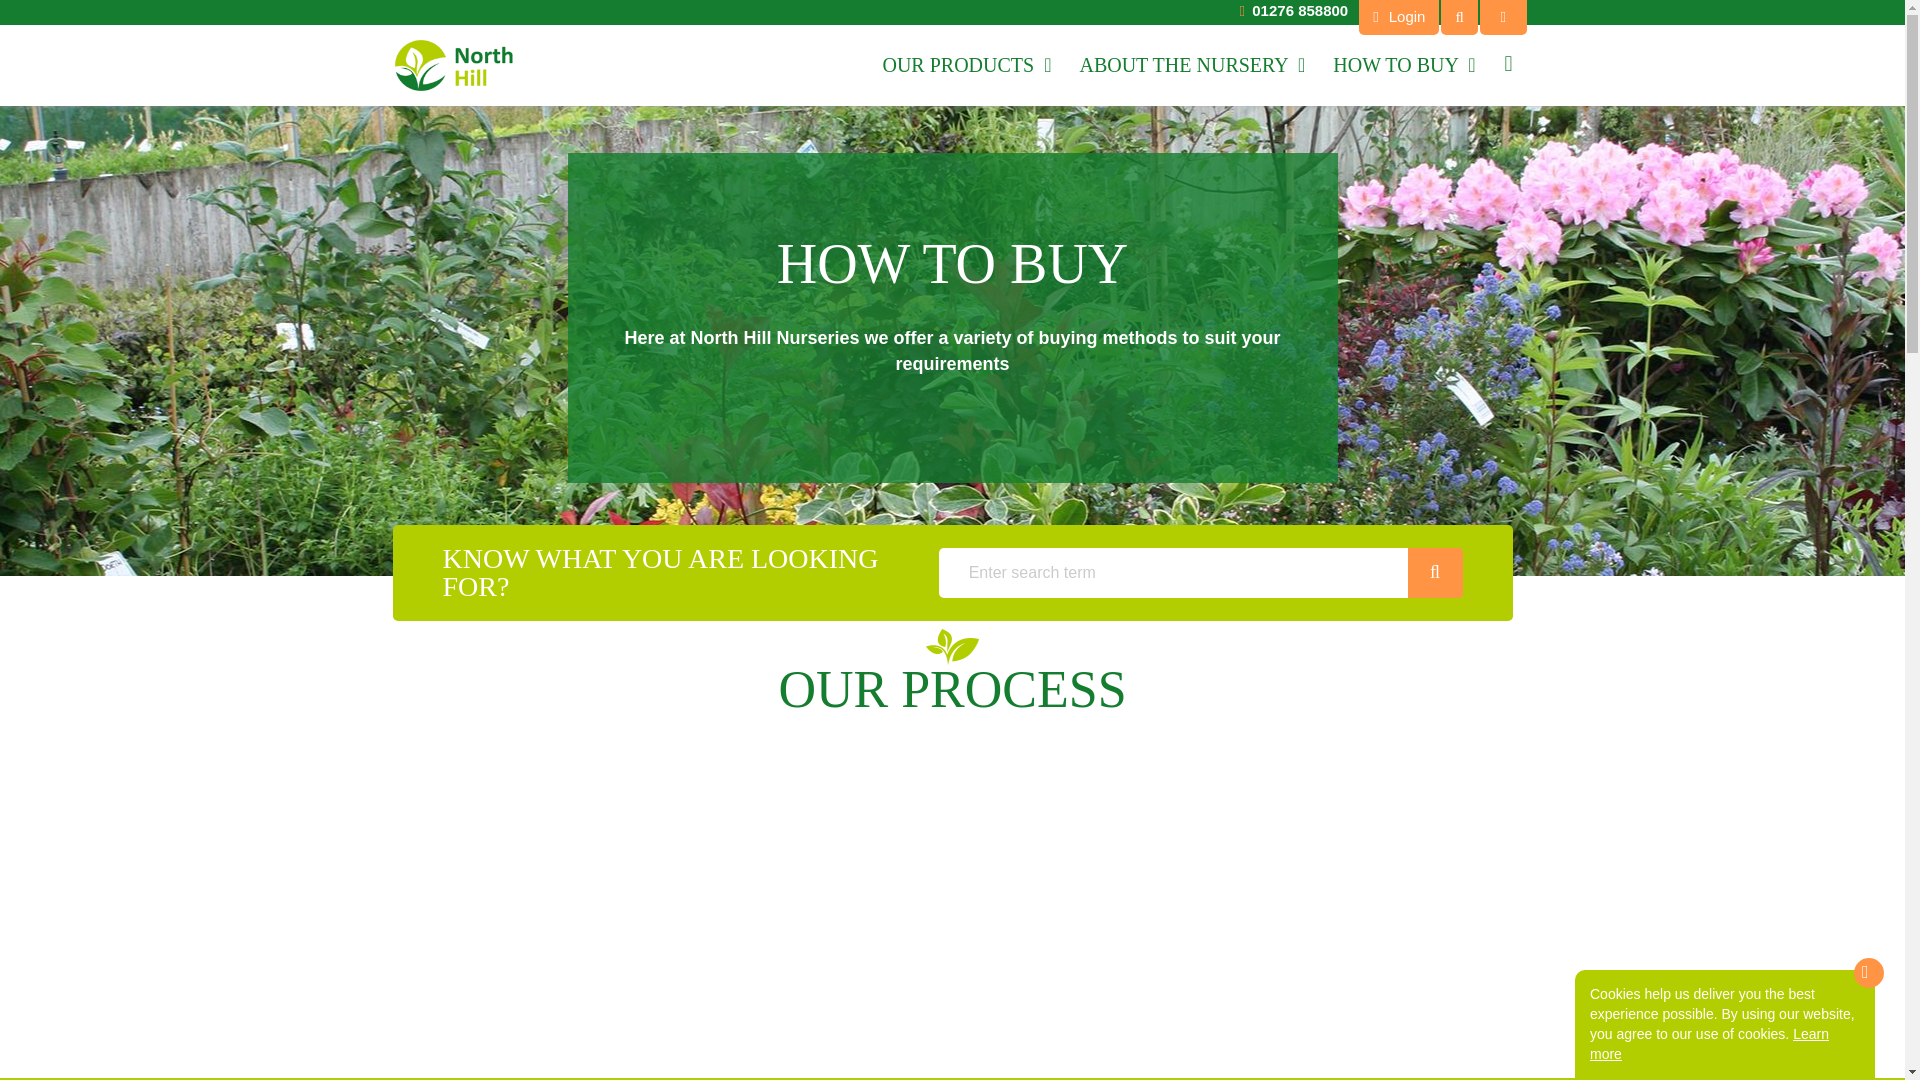 The height and width of the screenshot is (1080, 1920). I want to click on Login, so click(1398, 17).